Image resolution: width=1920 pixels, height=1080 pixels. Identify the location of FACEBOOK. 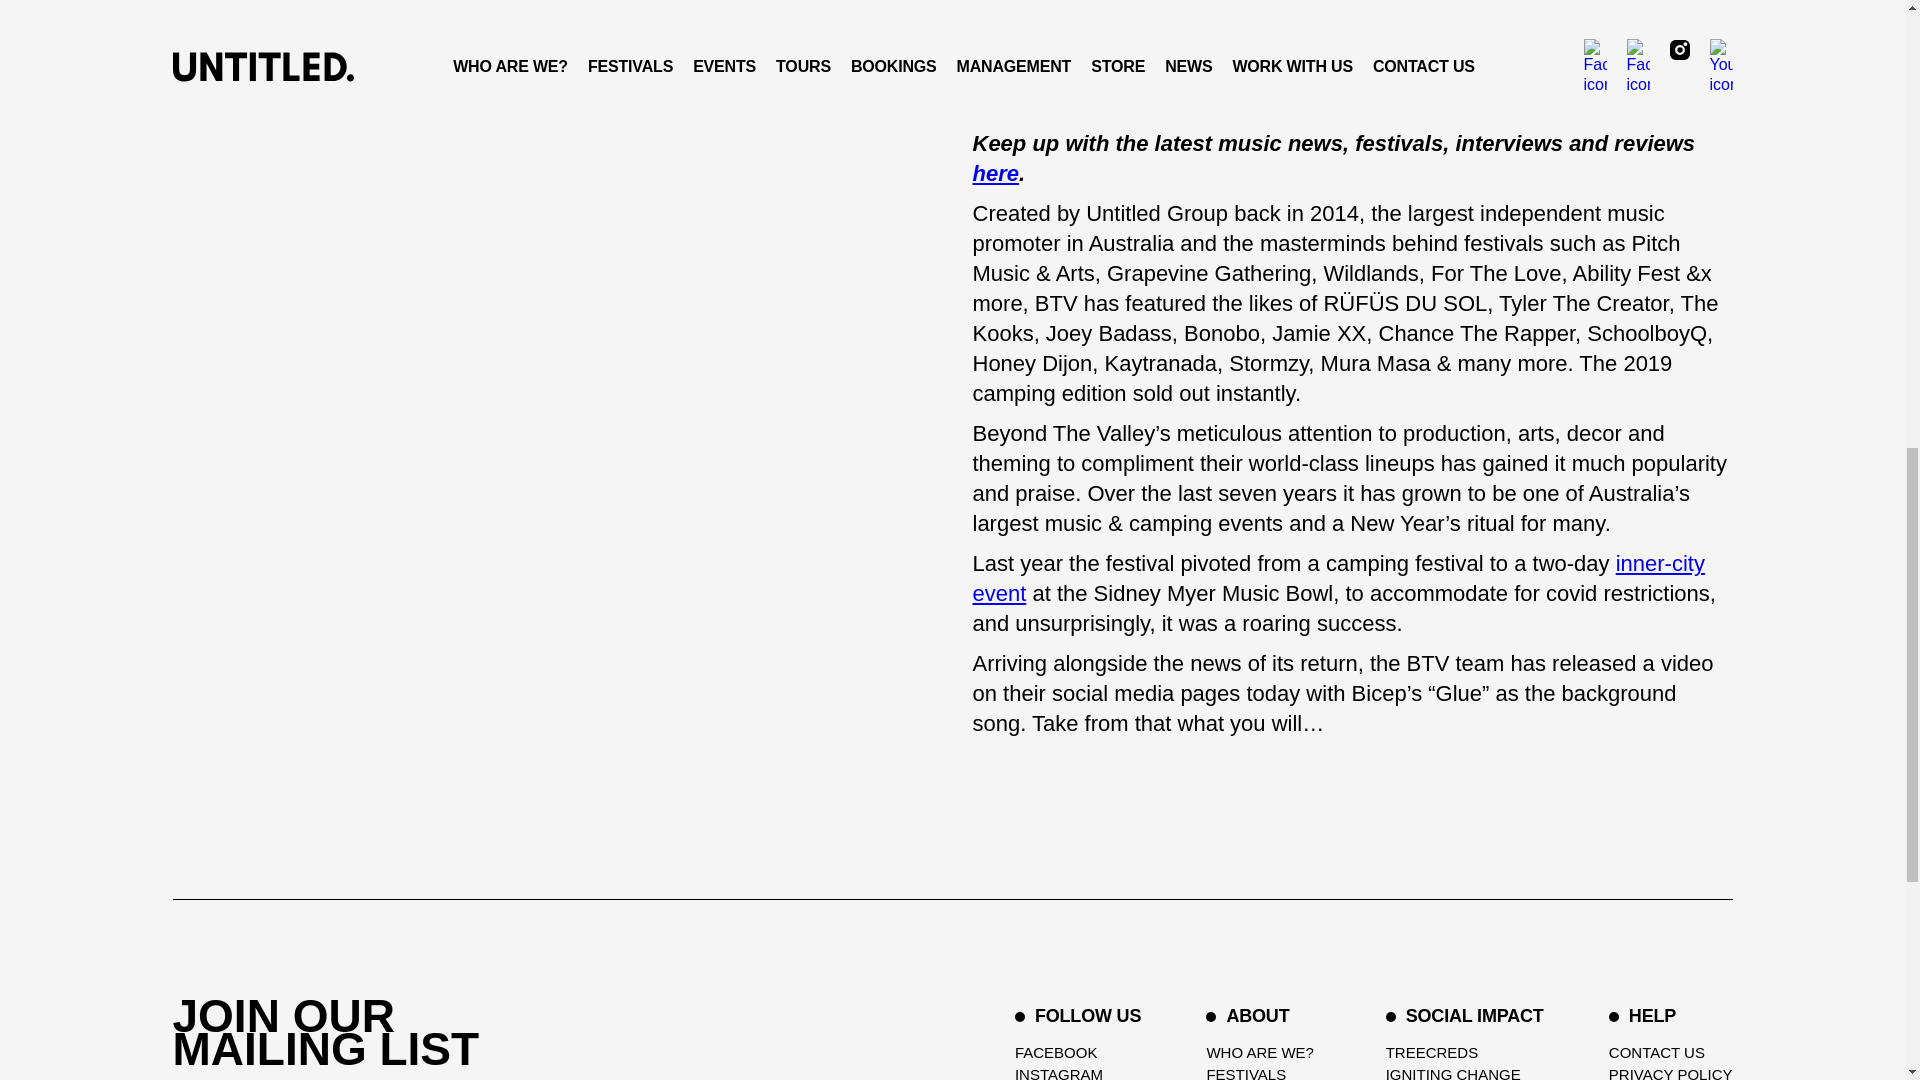
(1078, 1052).